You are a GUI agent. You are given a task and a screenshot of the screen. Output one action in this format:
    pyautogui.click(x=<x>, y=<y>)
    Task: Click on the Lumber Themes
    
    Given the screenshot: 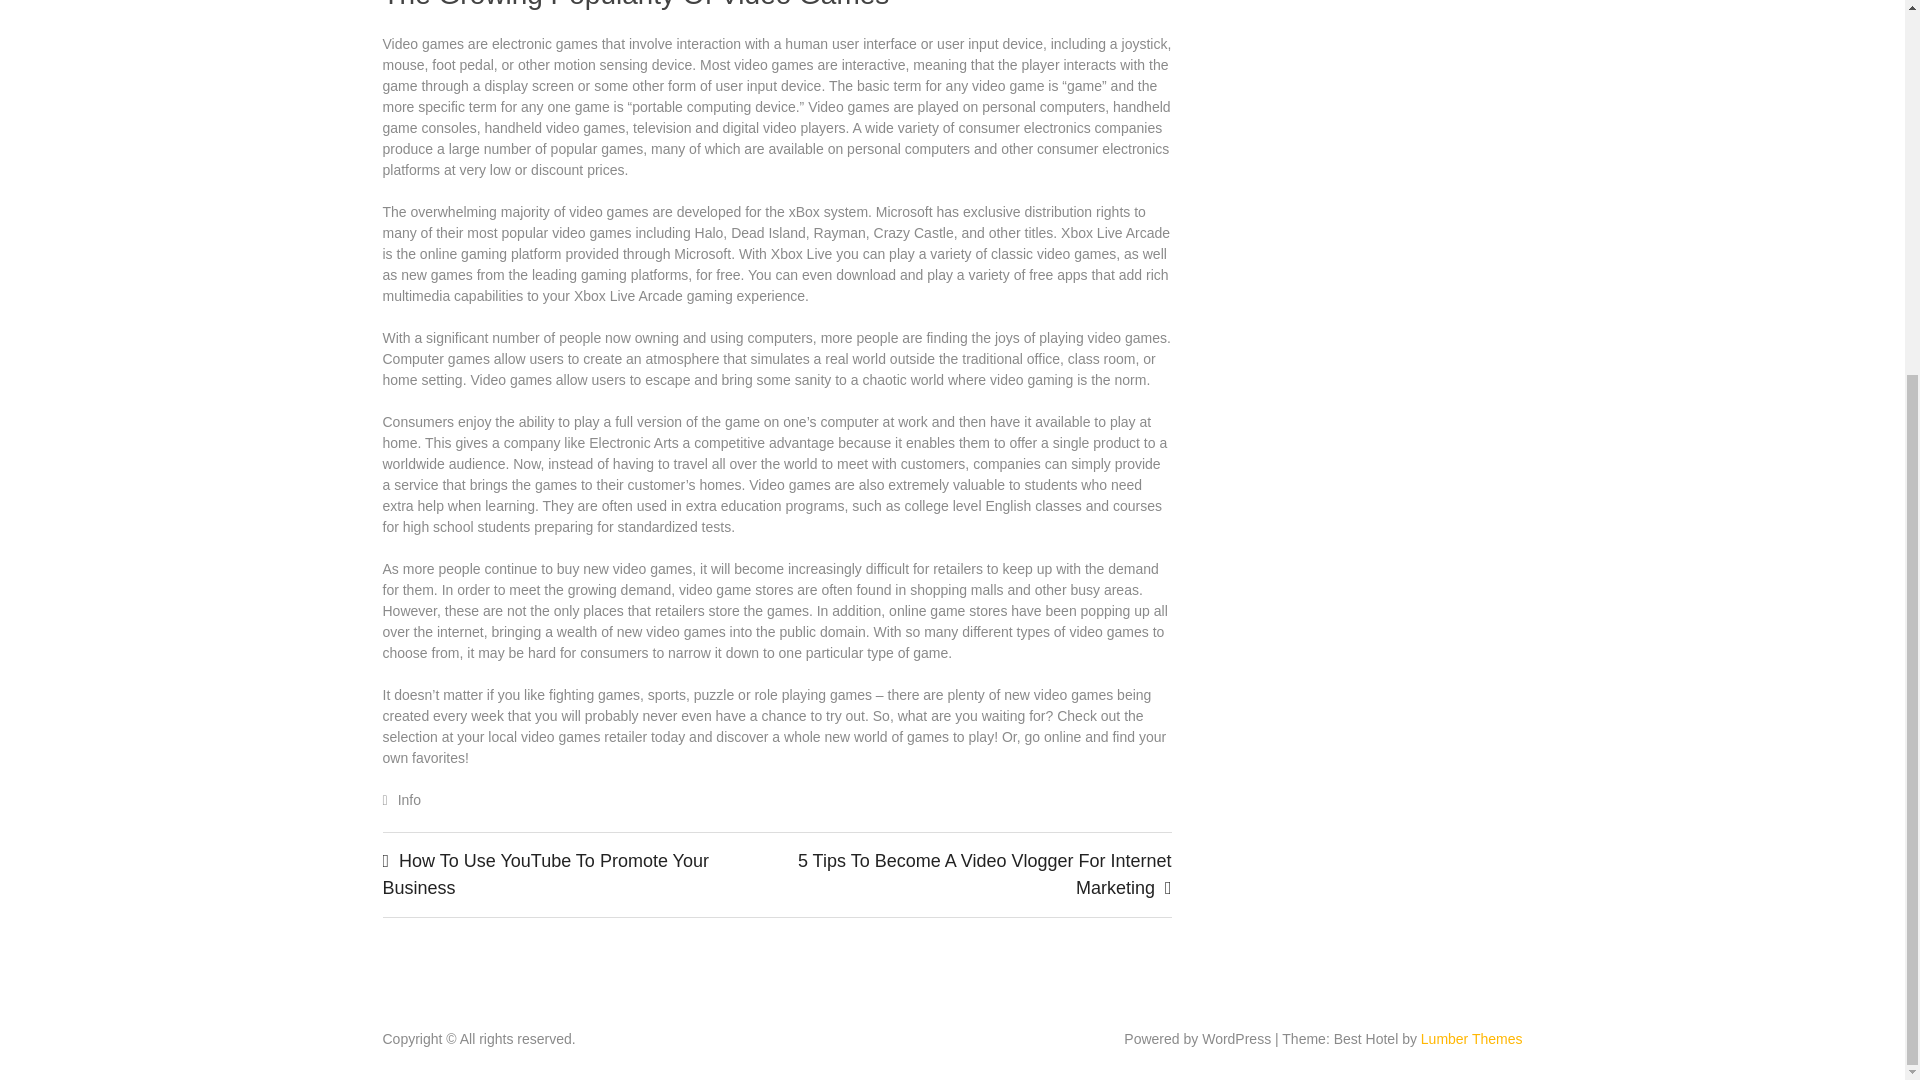 What is the action you would take?
    pyautogui.click(x=1471, y=1038)
    